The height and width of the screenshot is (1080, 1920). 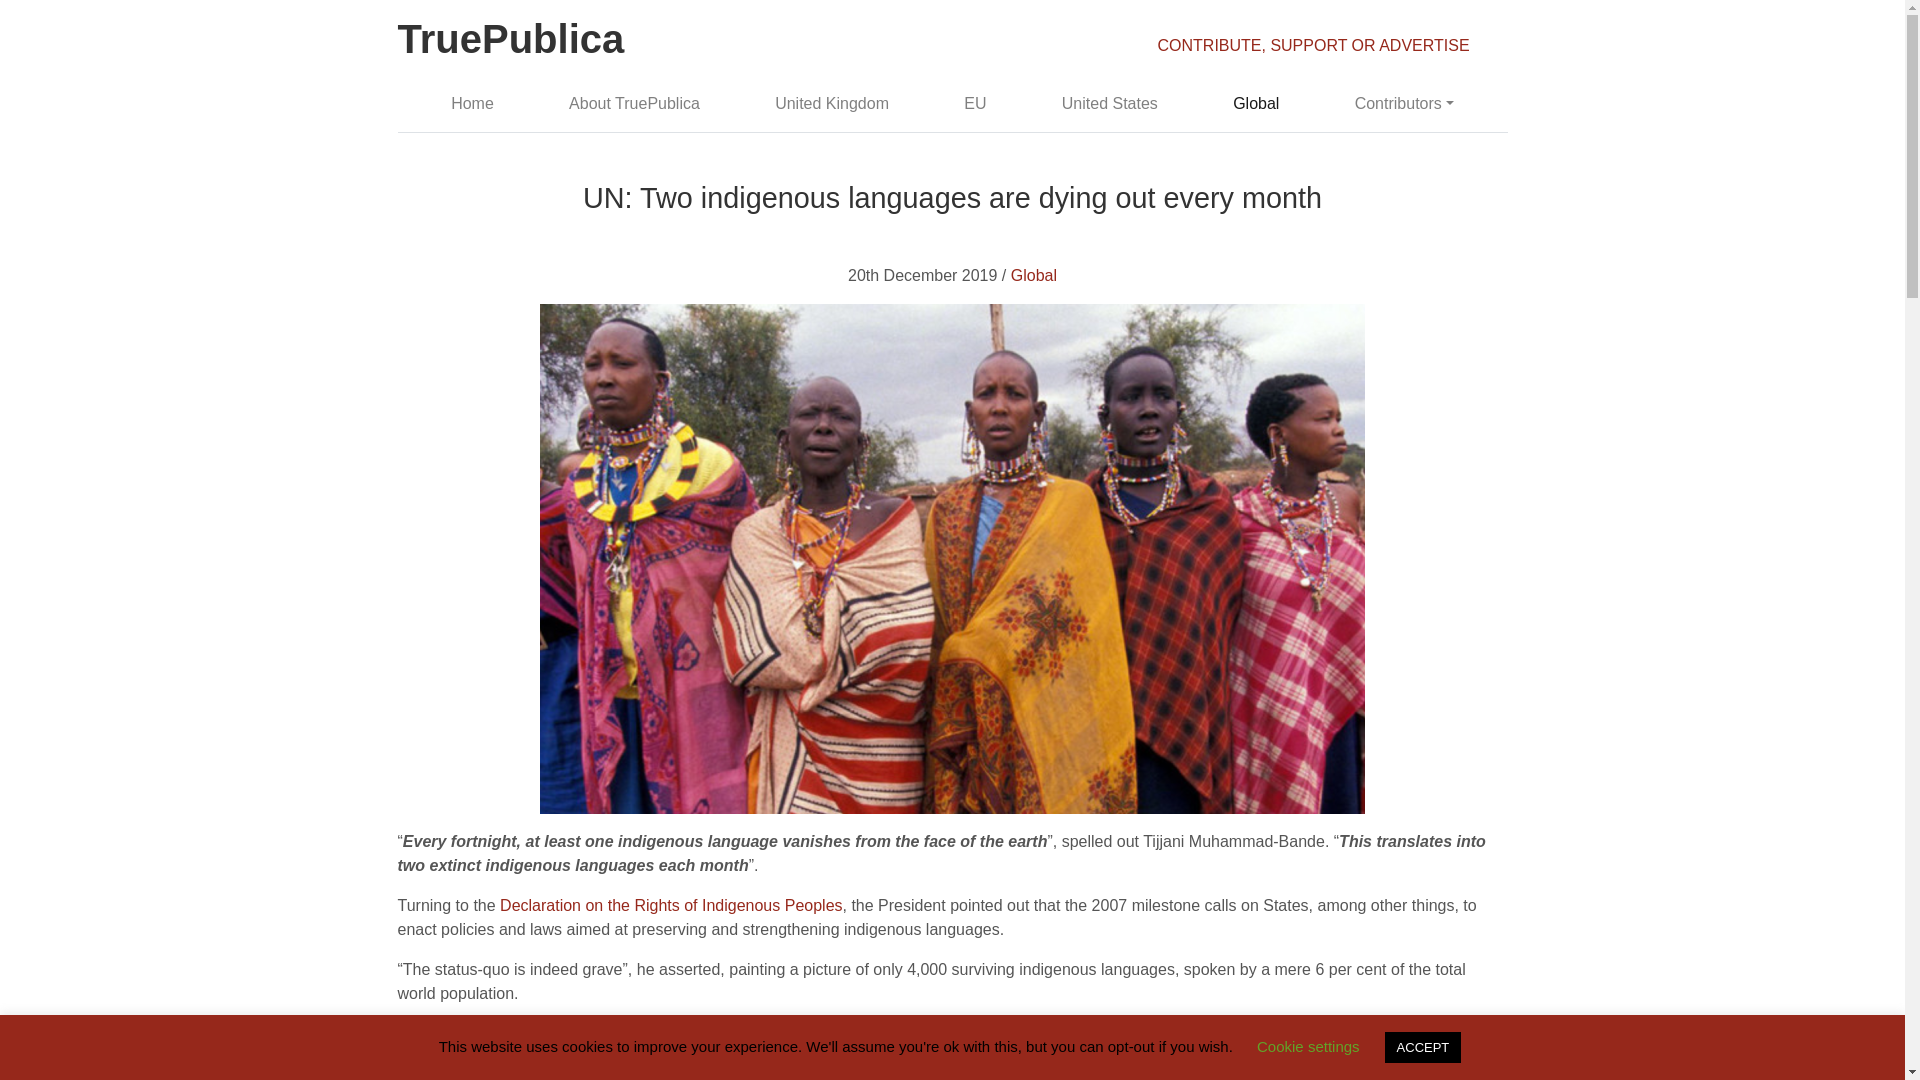 What do you see at coordinates (511, 42) in the screenshot?
I see `TruePublica` at bounding box center [511, 42].